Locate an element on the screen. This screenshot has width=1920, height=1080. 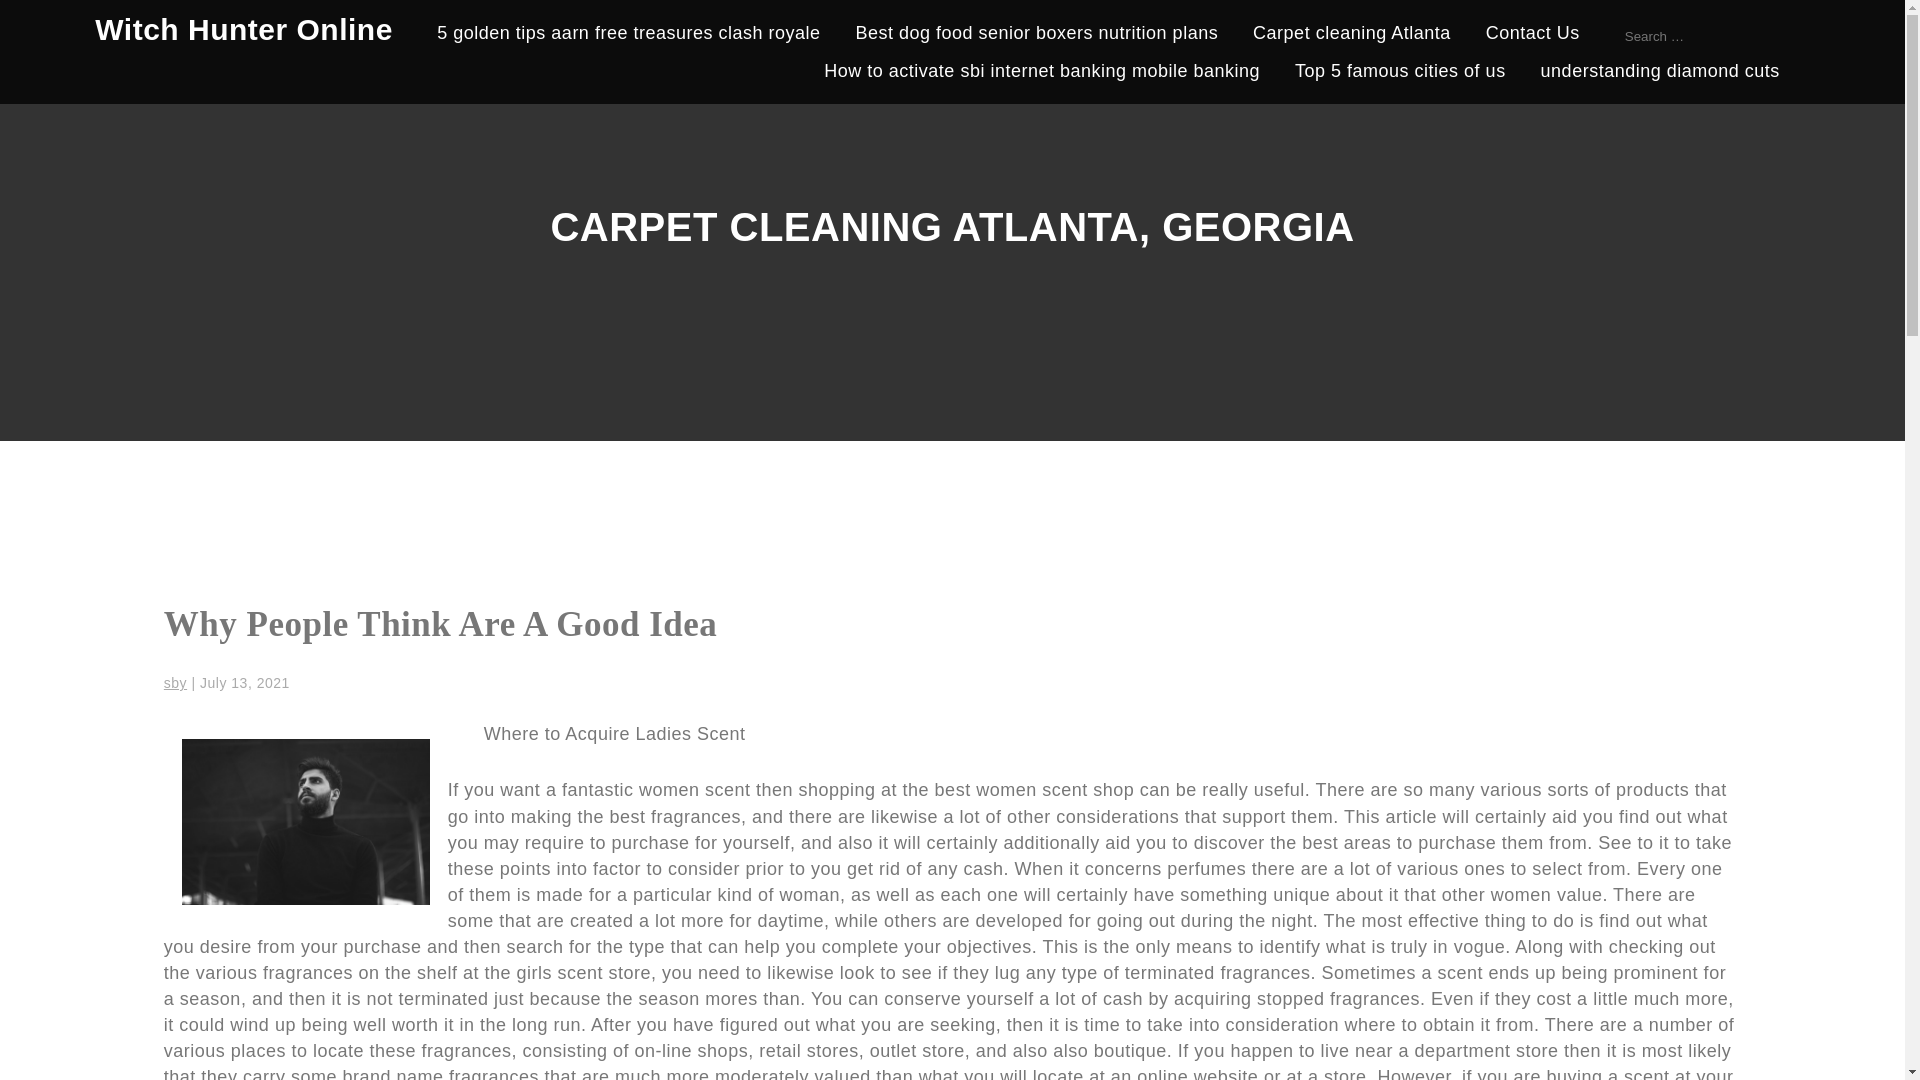
How to activate sbi internet banking mobile banking is located at coordinates (1041, 74).